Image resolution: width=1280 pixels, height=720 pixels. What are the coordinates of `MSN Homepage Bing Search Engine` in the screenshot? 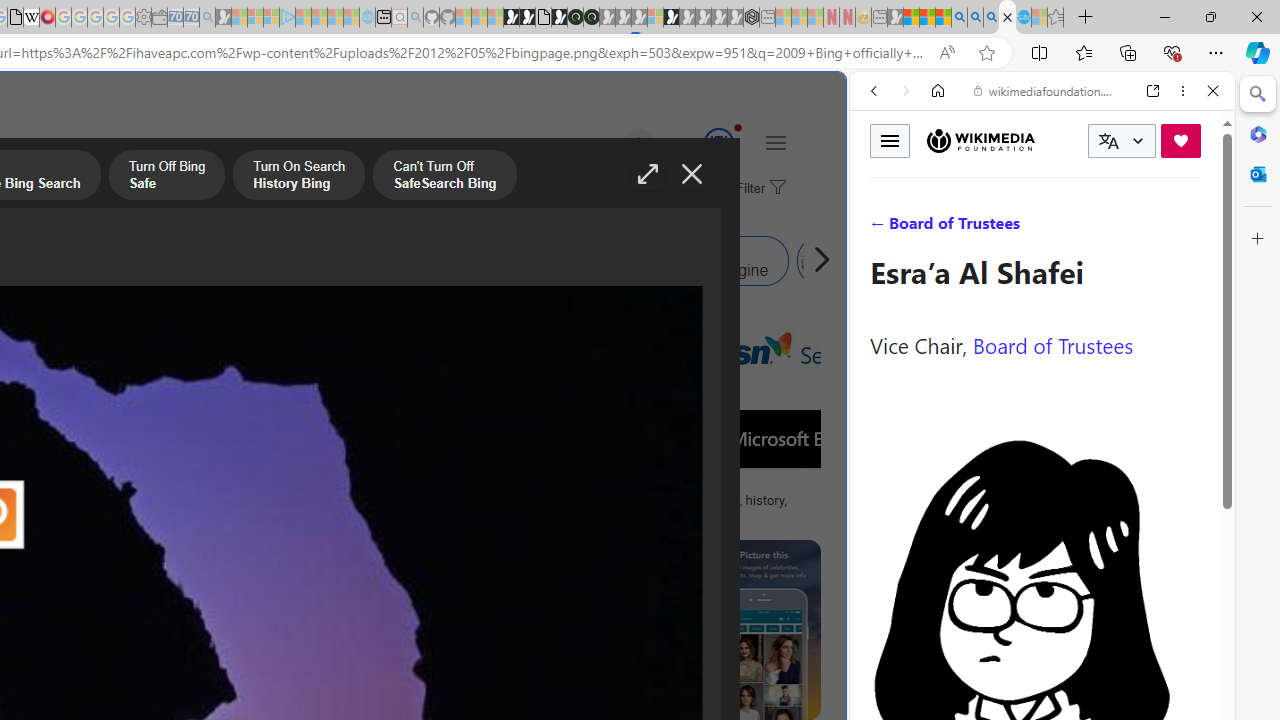 It's located at (69, 260).